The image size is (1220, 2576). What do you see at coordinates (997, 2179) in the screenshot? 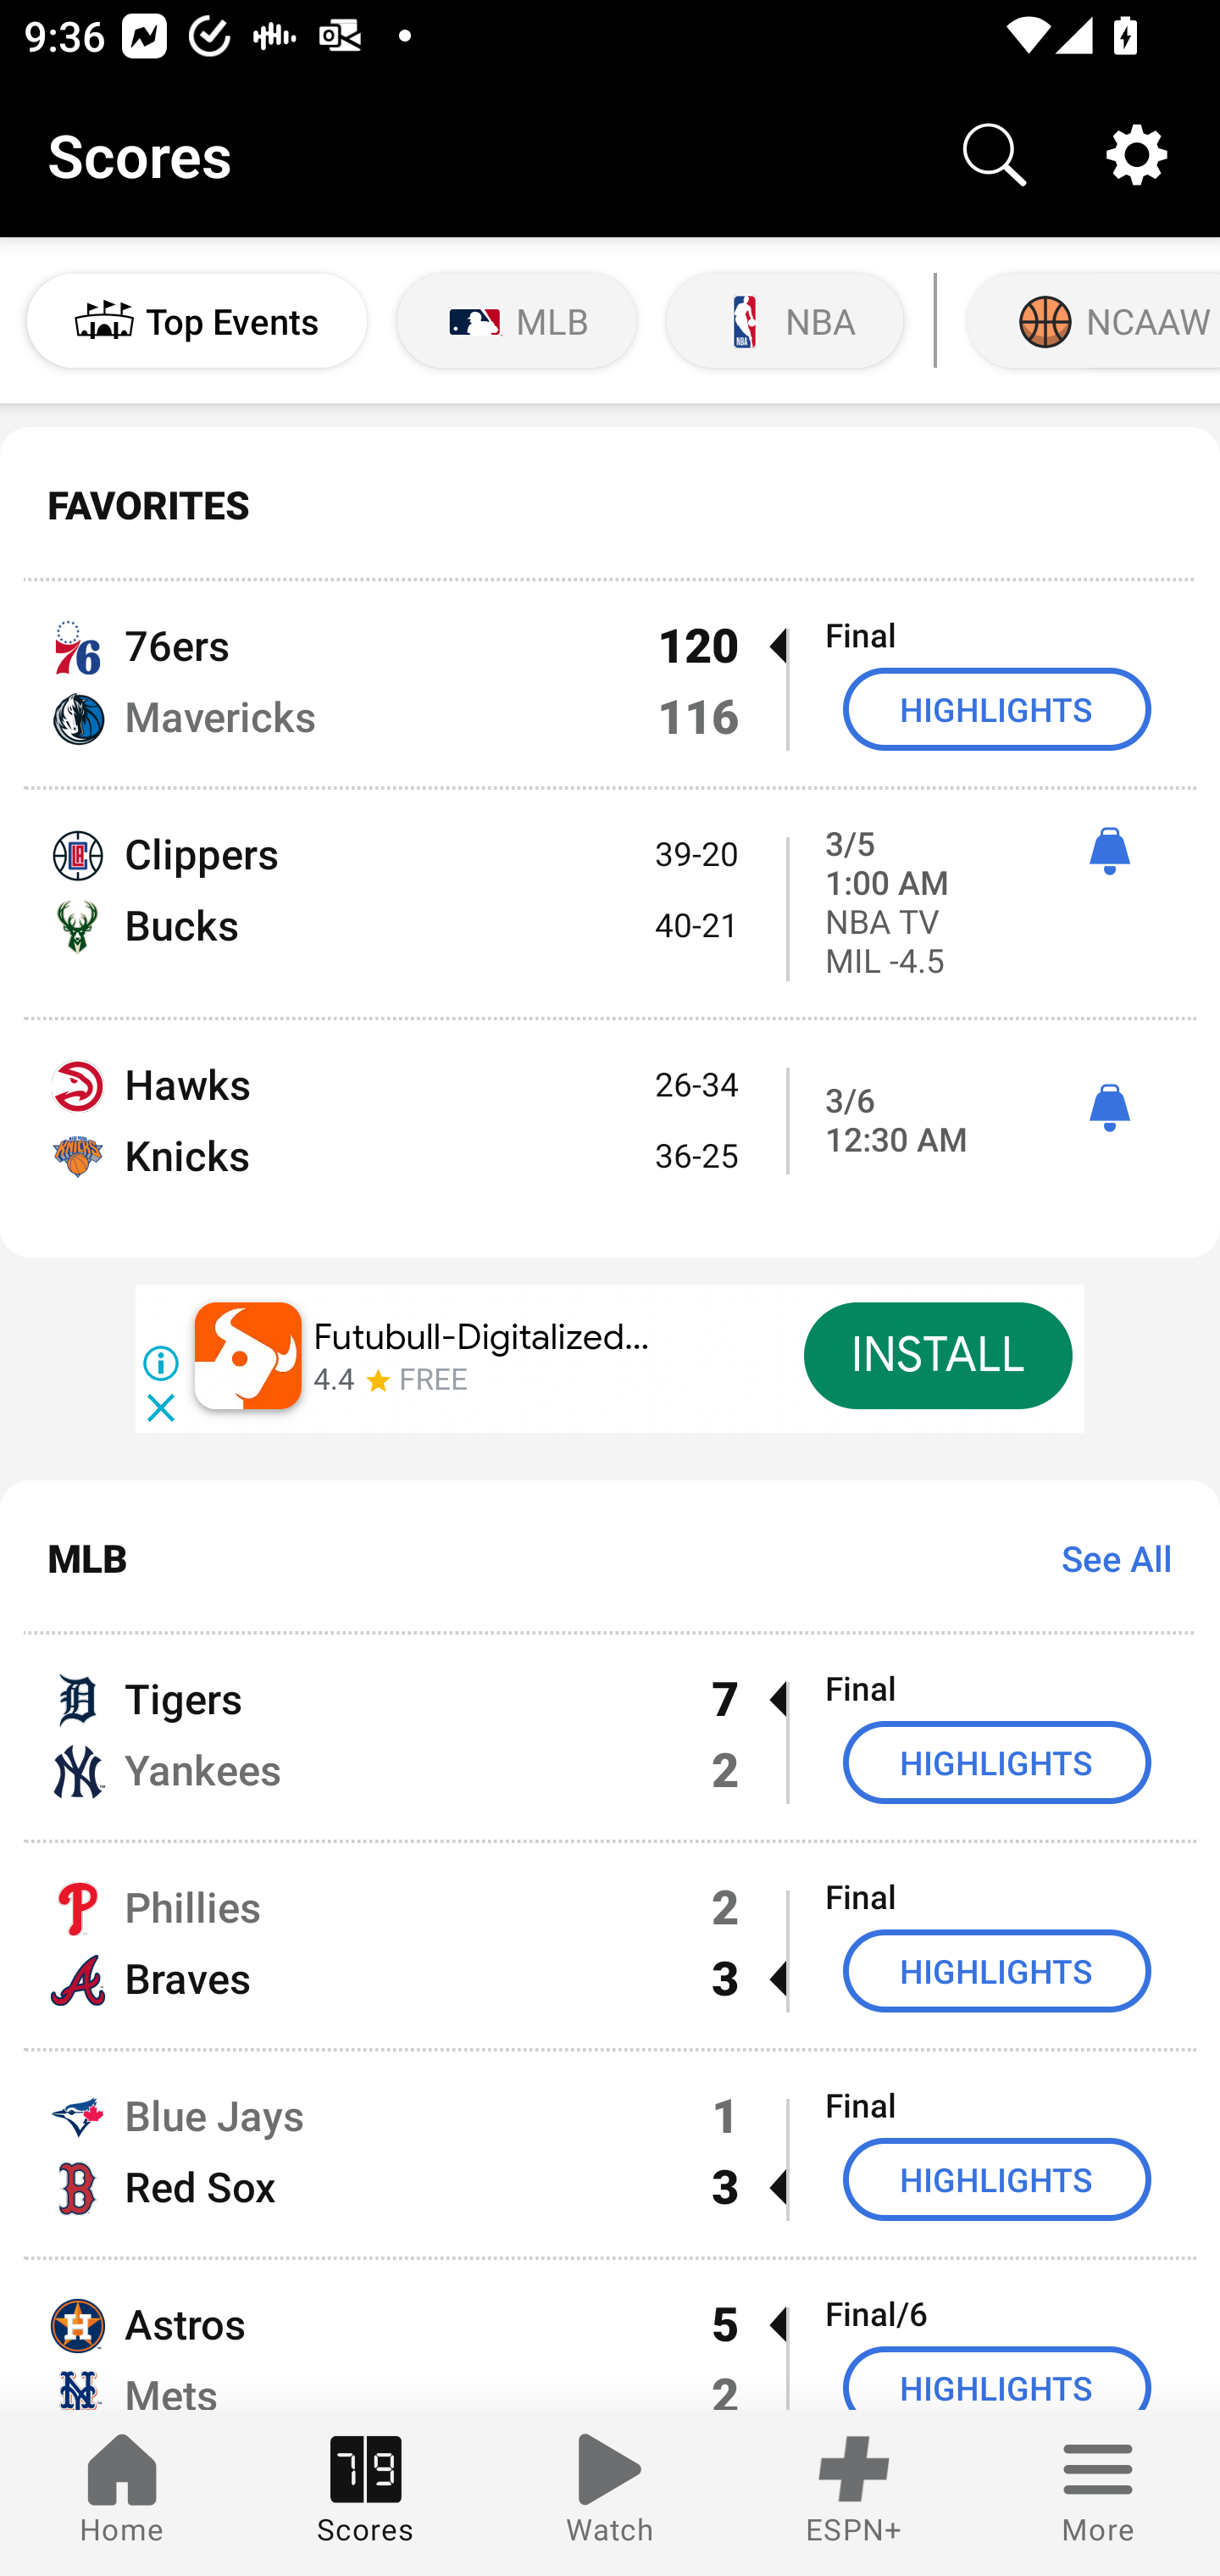
I see `HIGHLIGHTS` at bounding box center [997, 2179].